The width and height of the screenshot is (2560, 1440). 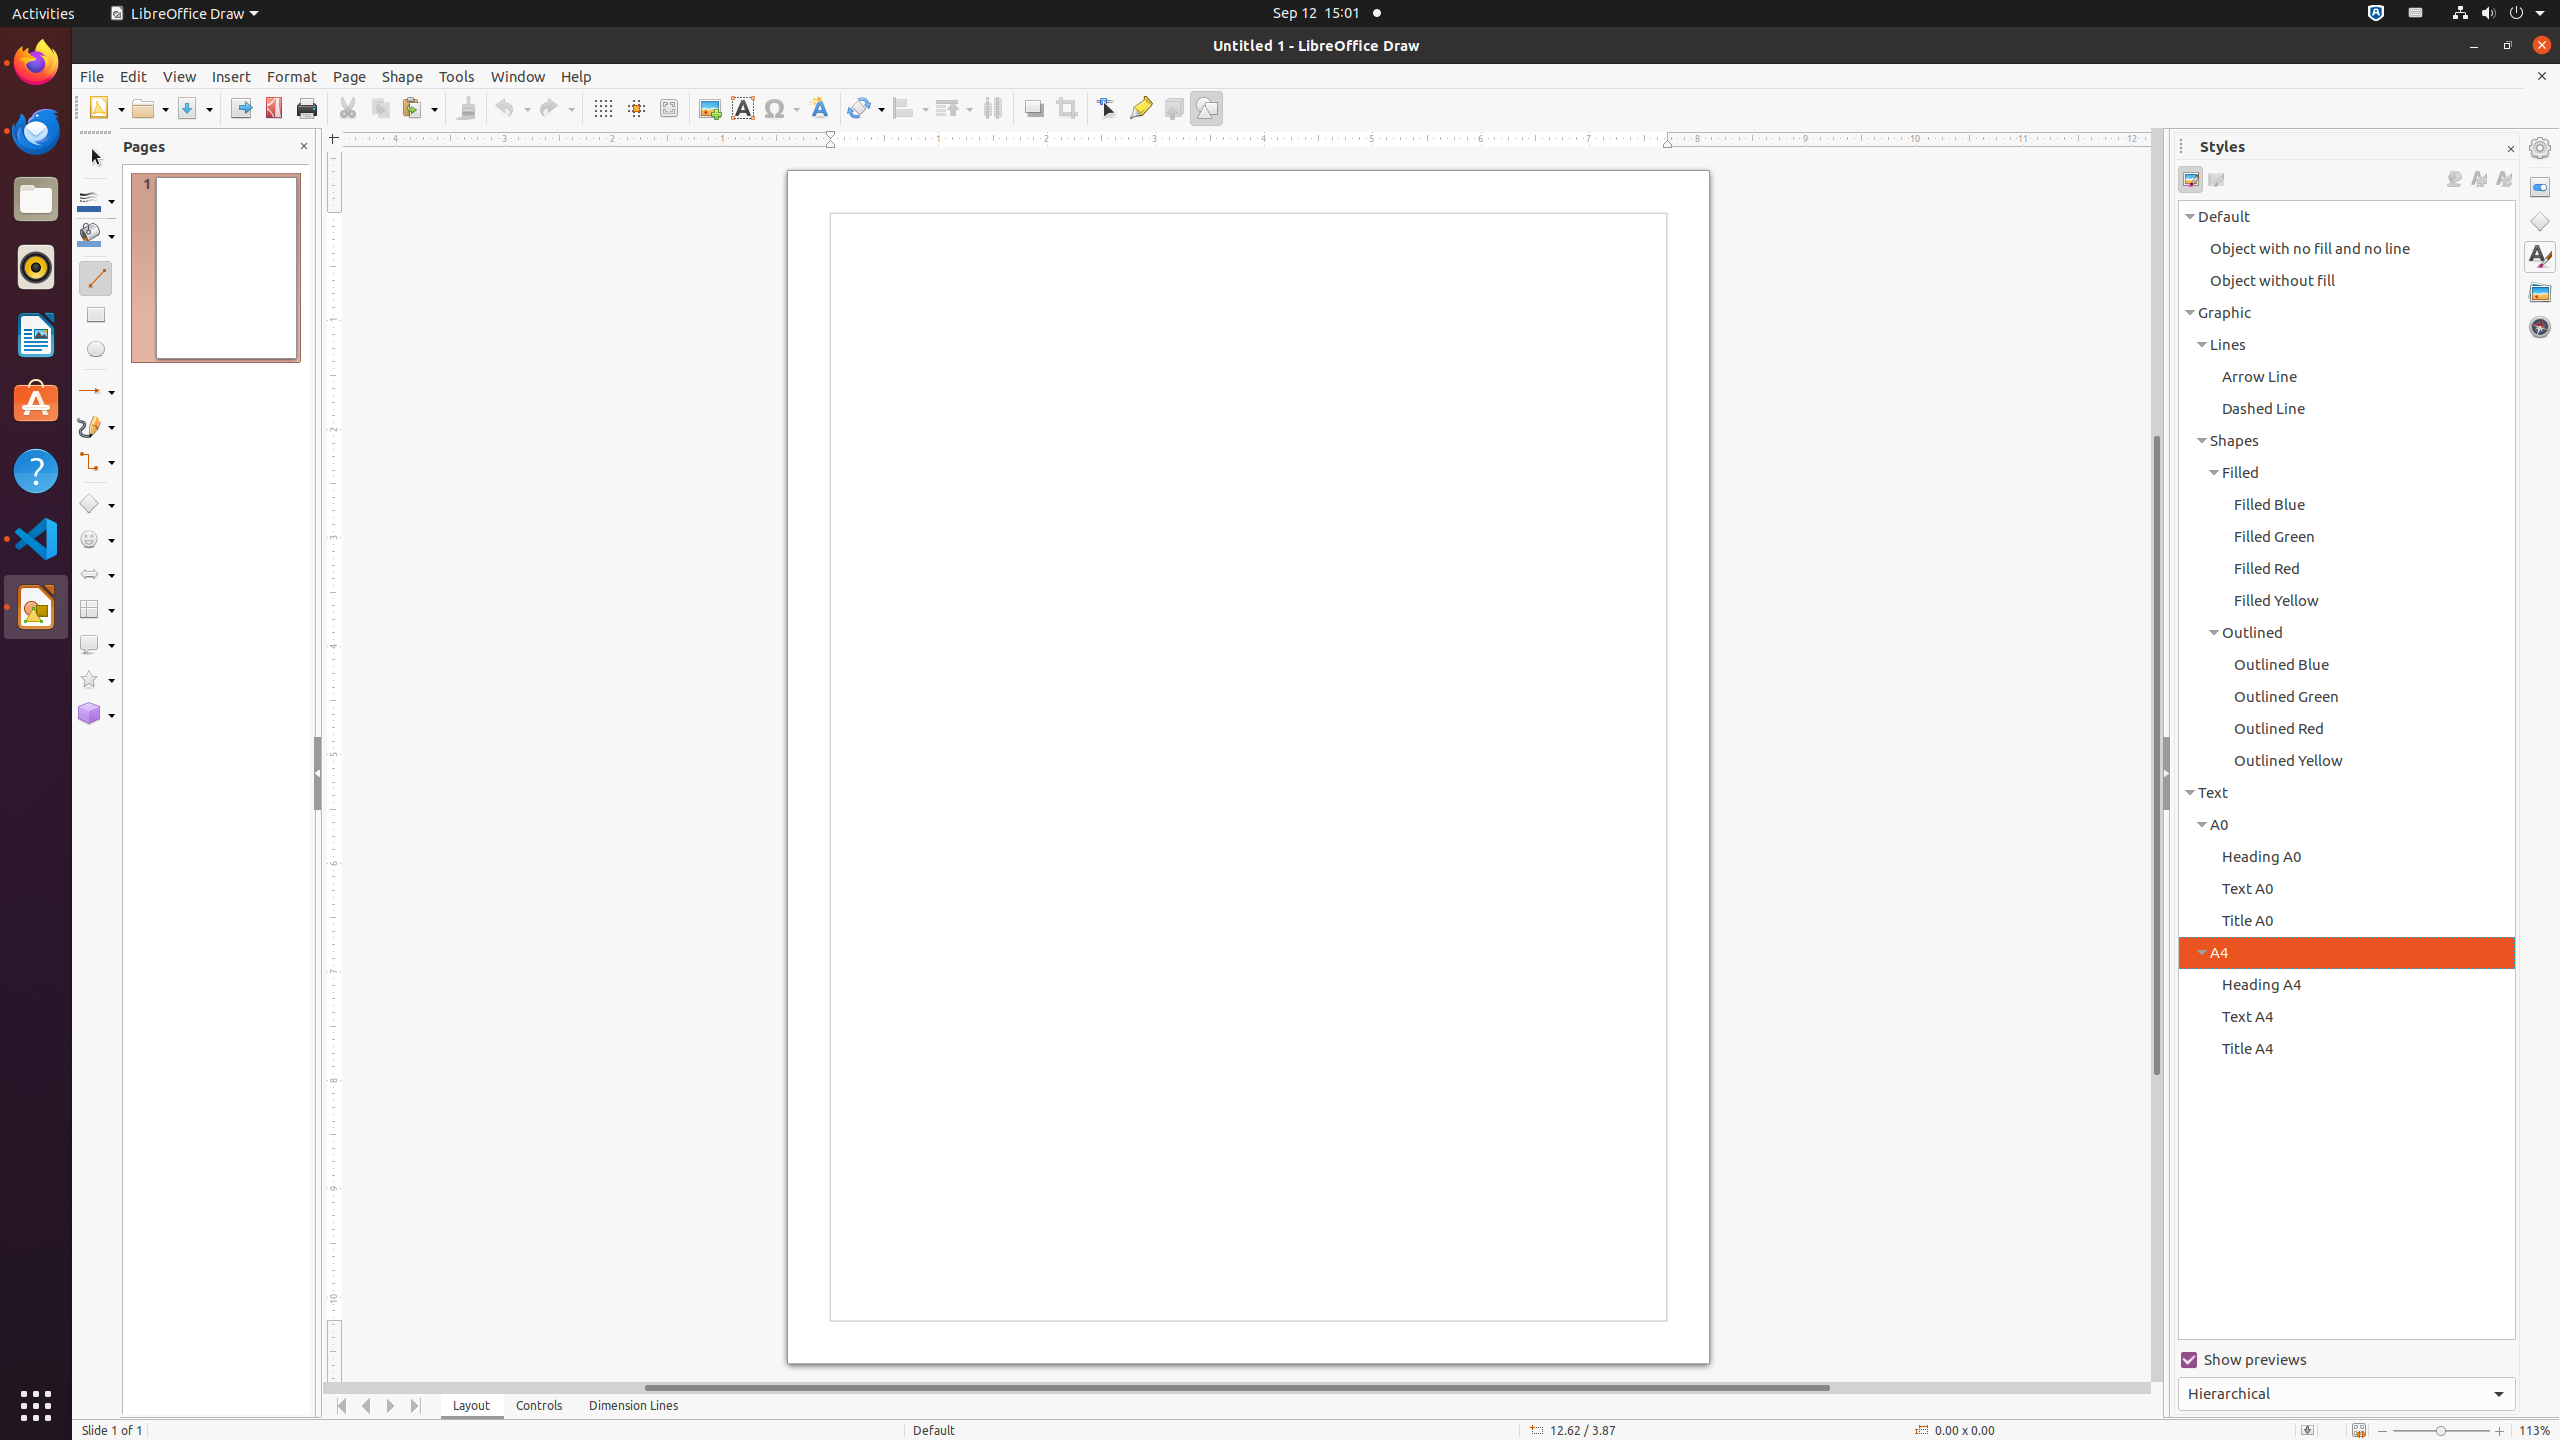 What do you see at coordinates (180, 76) in the screenshot?
I see `View` at bounding box center [180, 76].